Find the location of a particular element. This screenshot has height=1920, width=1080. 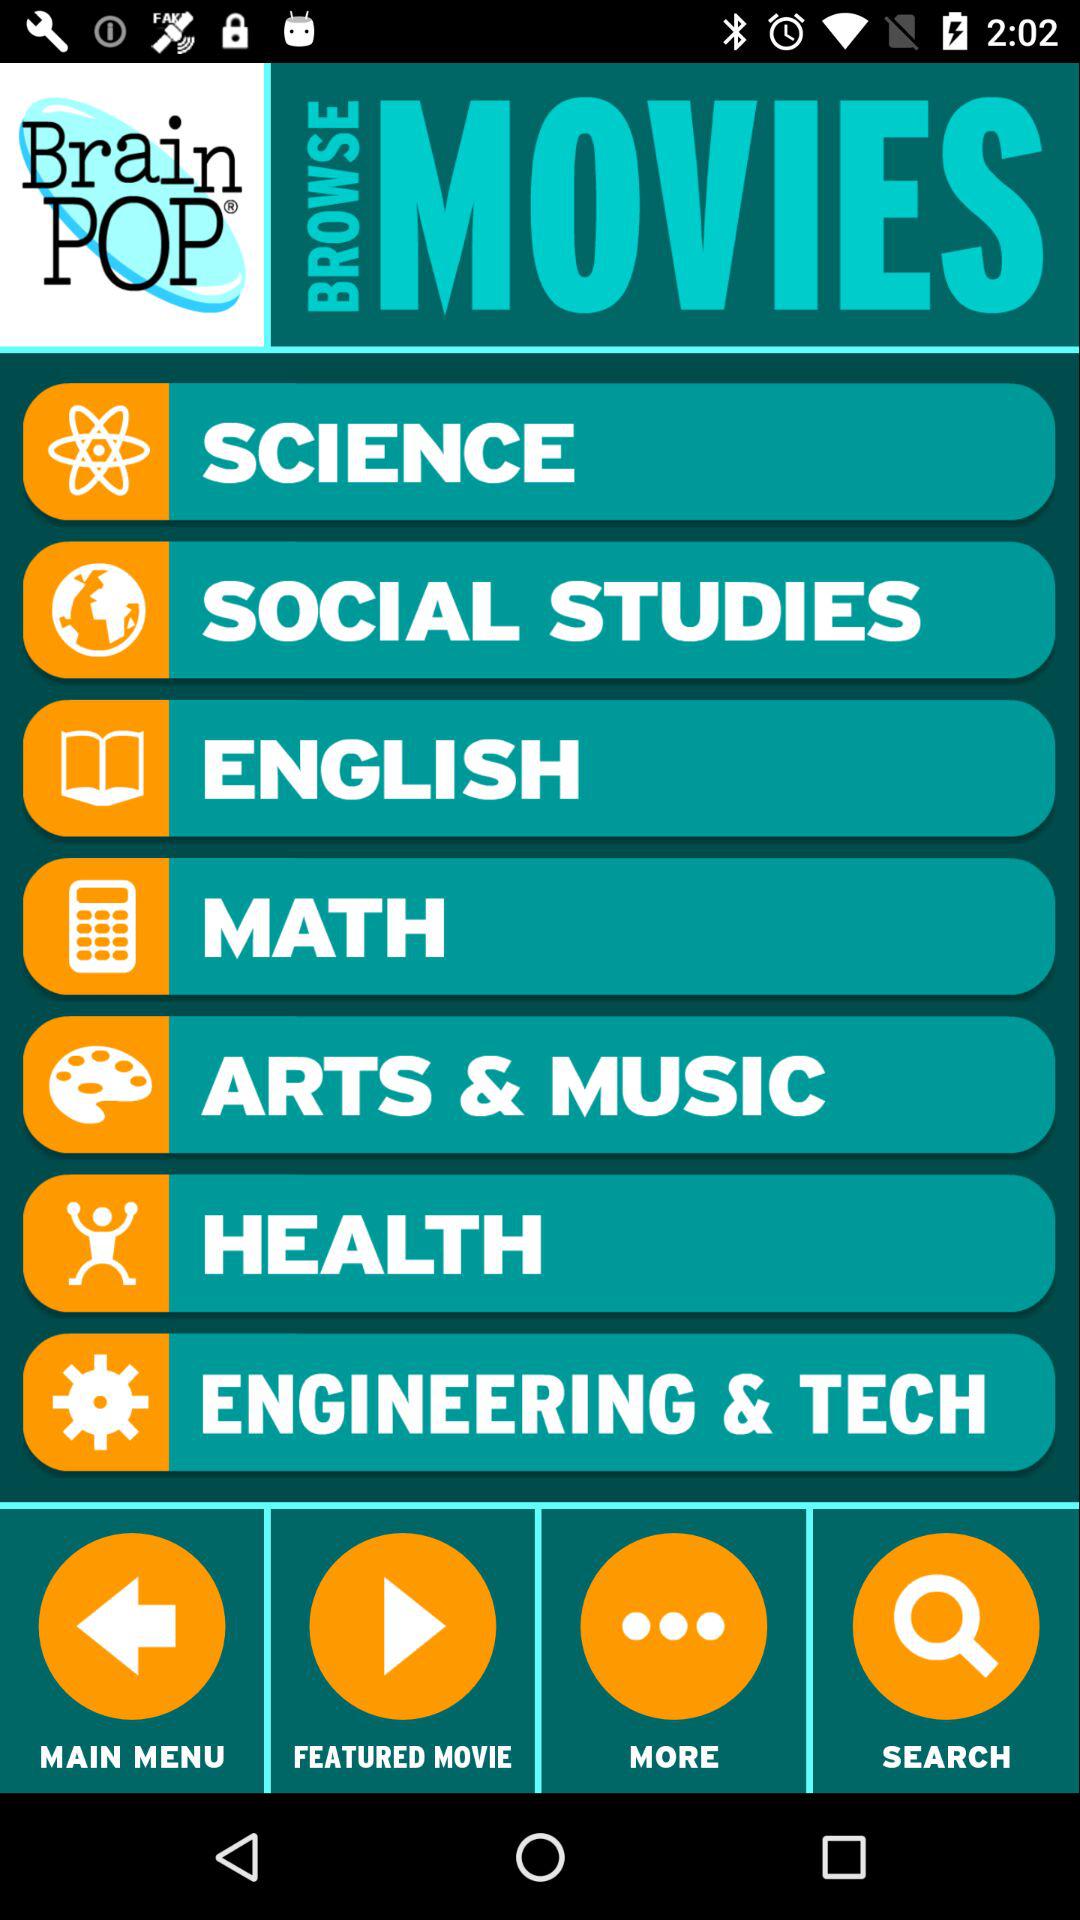

show movies about social studies is located at coordinates (539, 613).